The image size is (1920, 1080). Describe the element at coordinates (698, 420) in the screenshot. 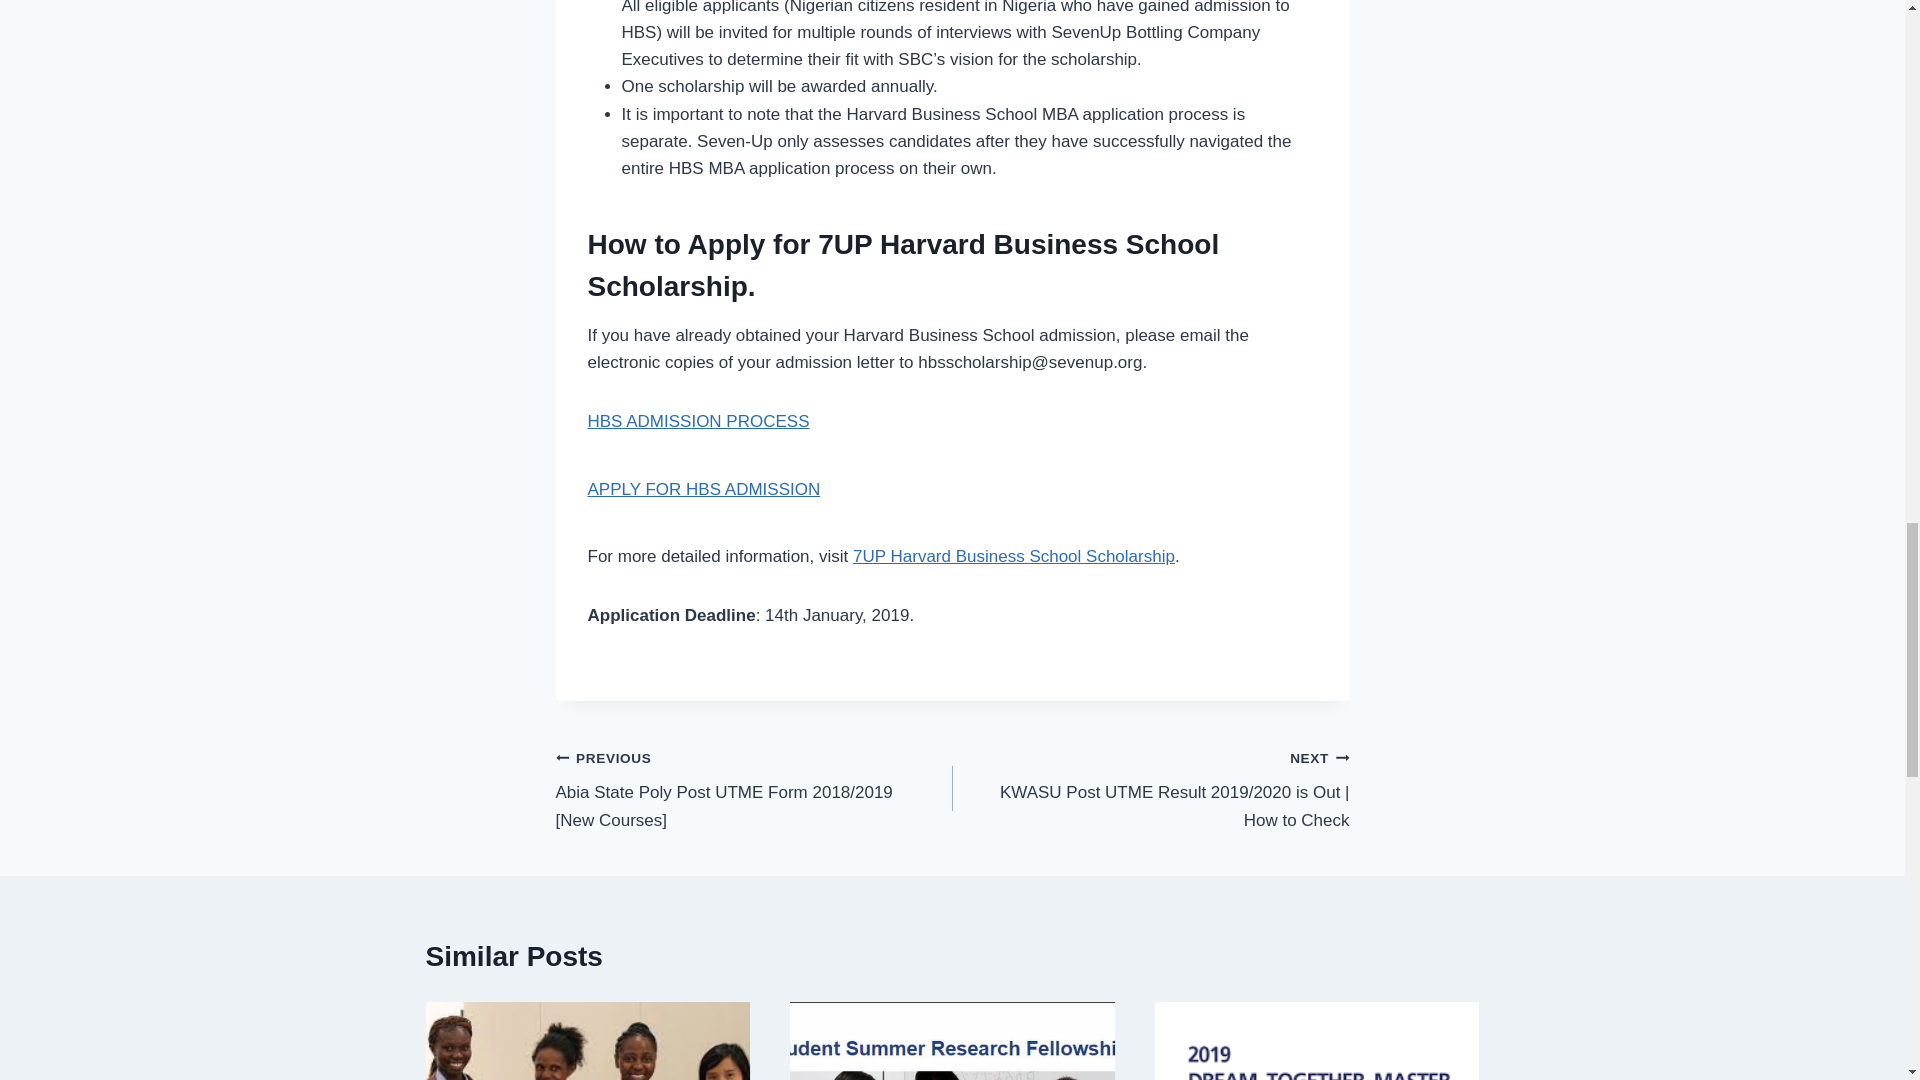

I see `HBS ADMISSION PROCESS` at that location.